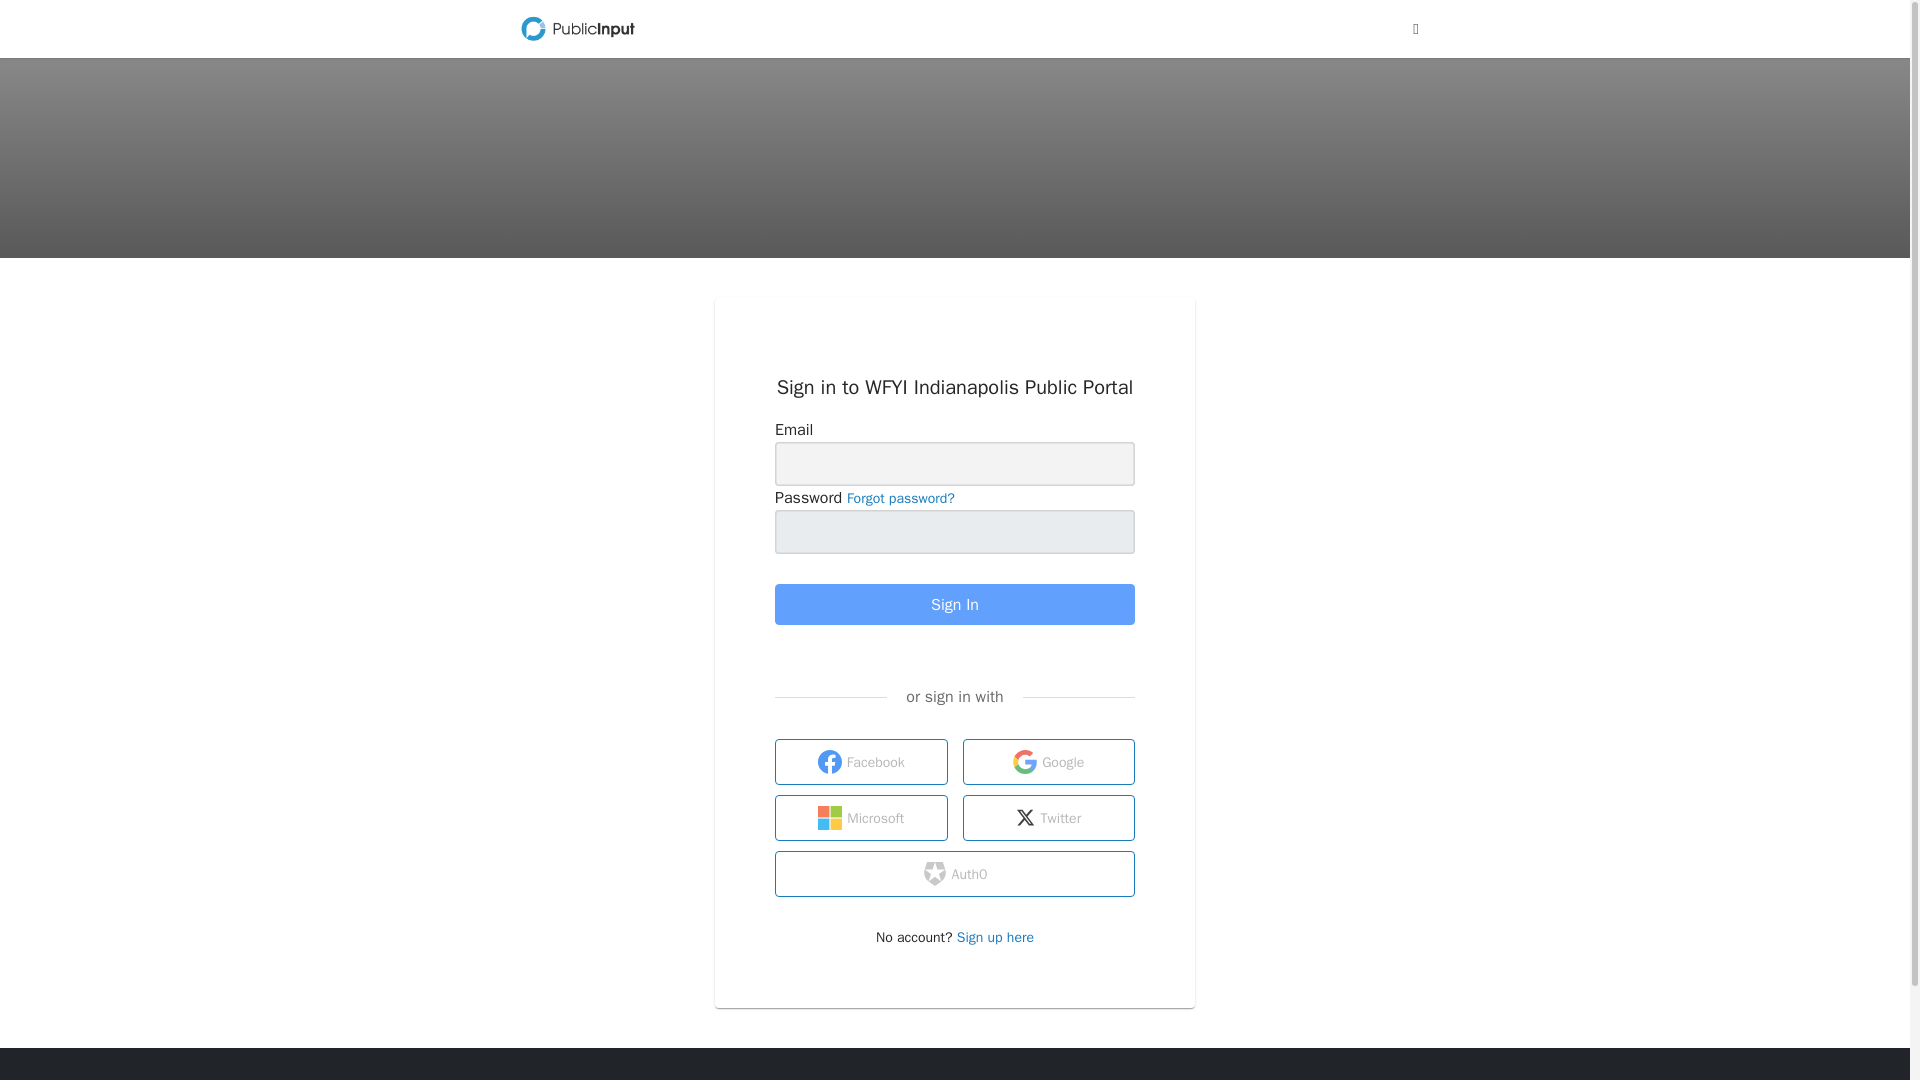 This screenshot has height=1080, width=1920. Describe the element at coordinates (862, 818) in the screenshot. I see `Microsoft` at that location.